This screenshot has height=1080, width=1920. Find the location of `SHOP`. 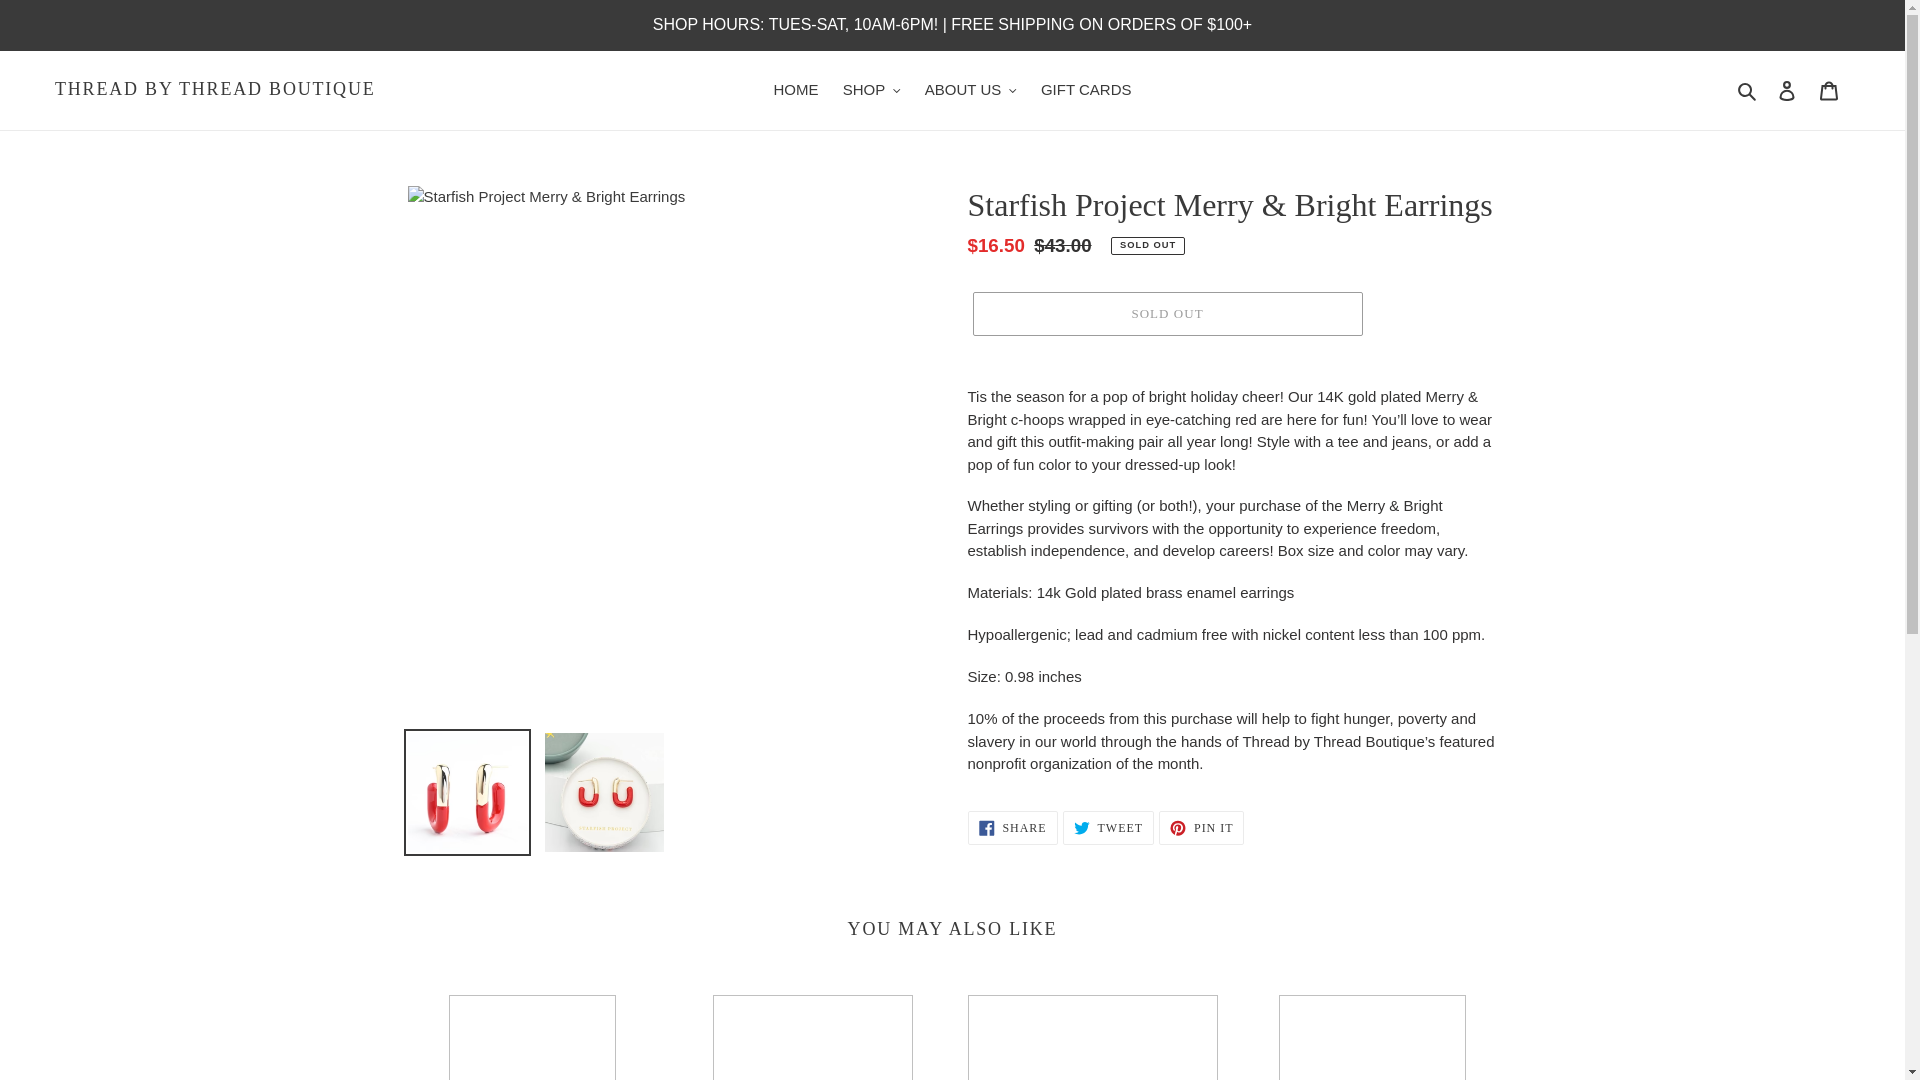

SHOP is located at coordinates (872, 90).